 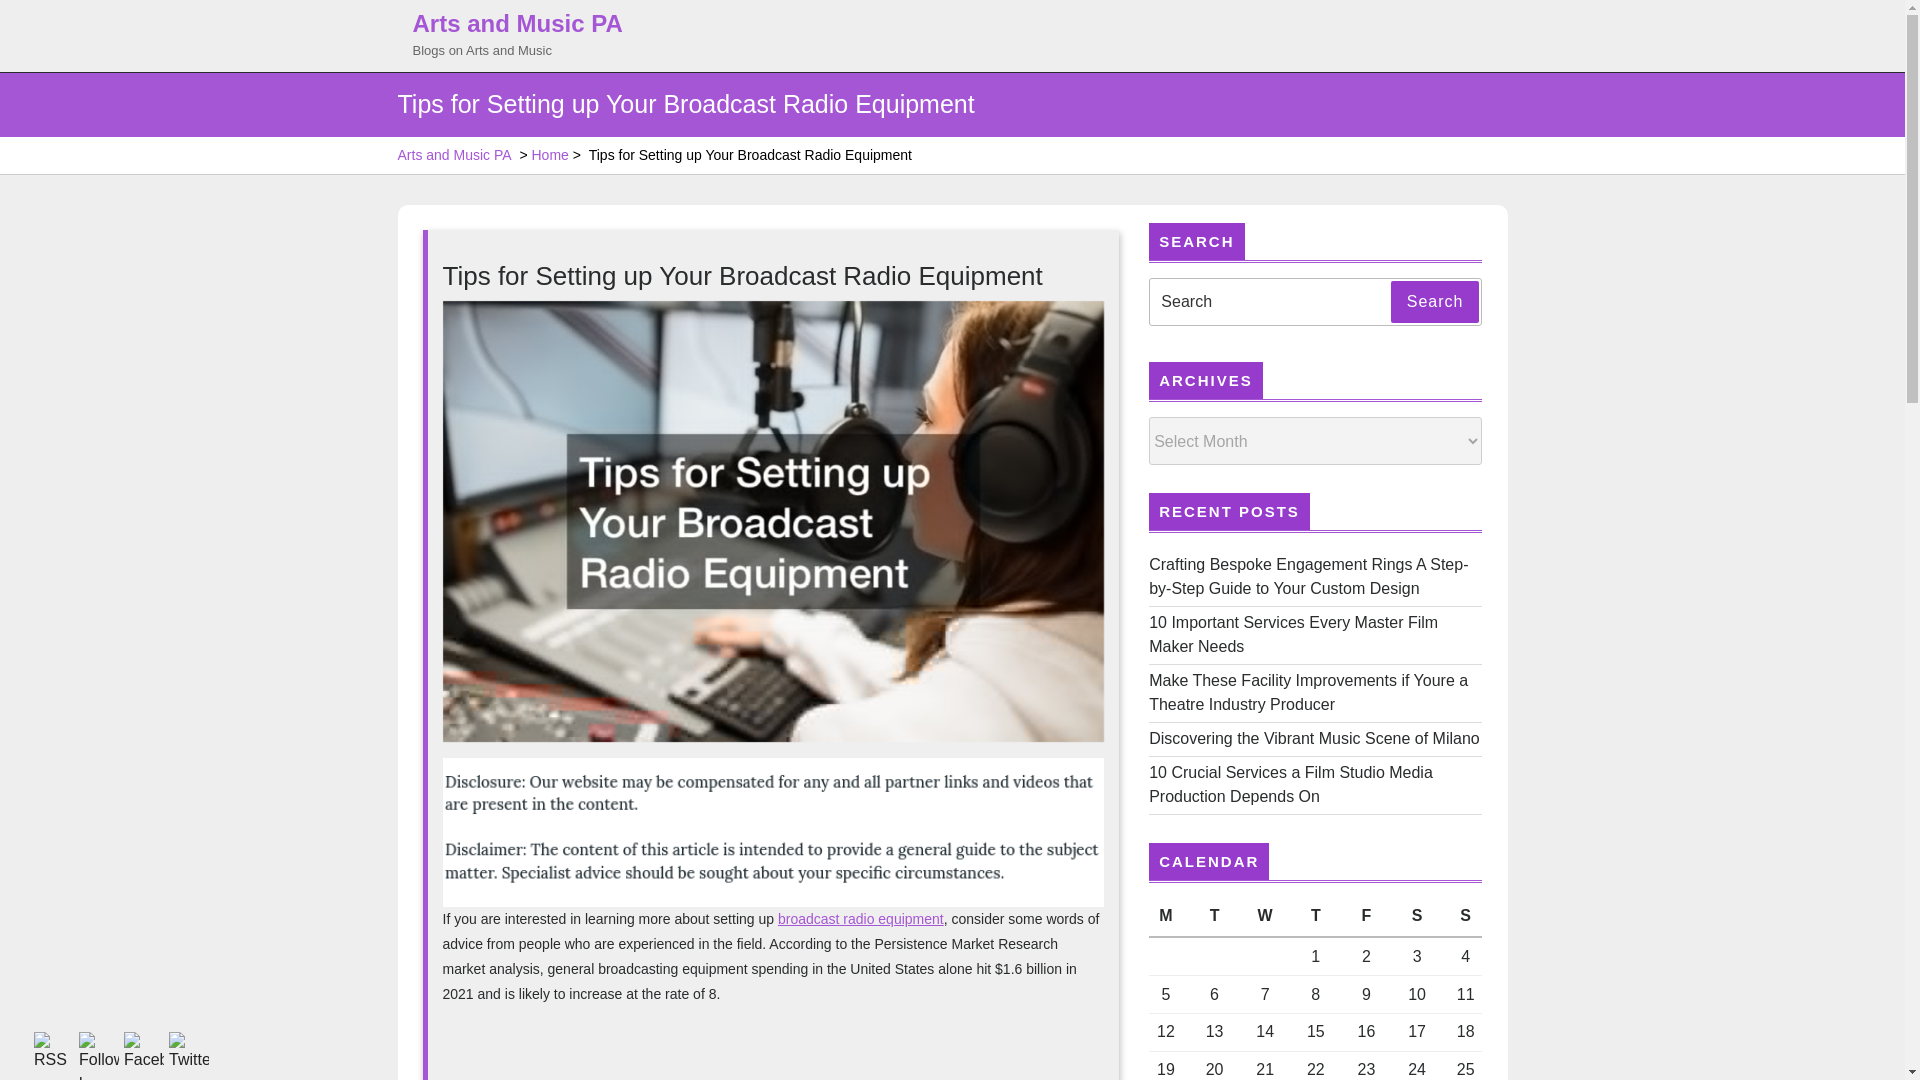 I want to click on RSS, so click(x=54, y=1052).